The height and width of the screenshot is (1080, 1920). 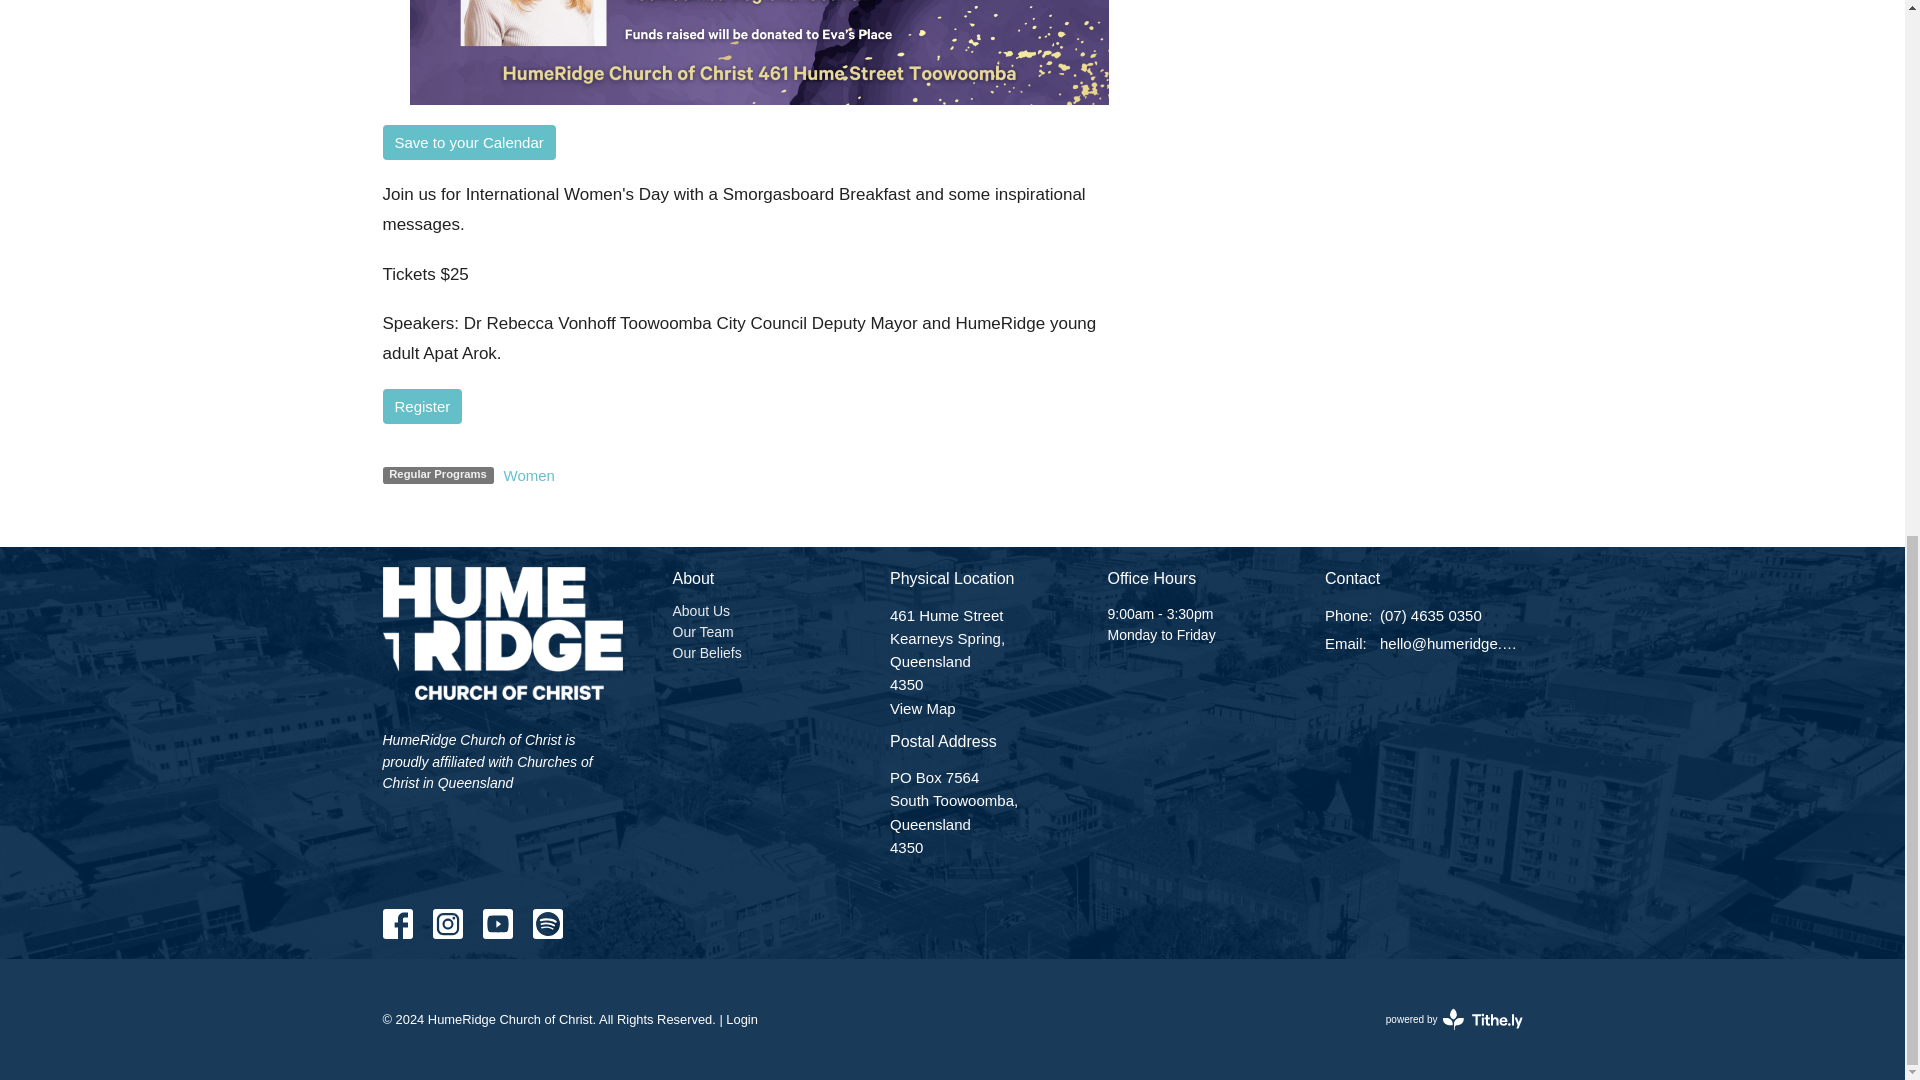 What do you see at coordinates (742, 1019) in the screenshot?
I see `Women` at bounding box center [742, 1019].